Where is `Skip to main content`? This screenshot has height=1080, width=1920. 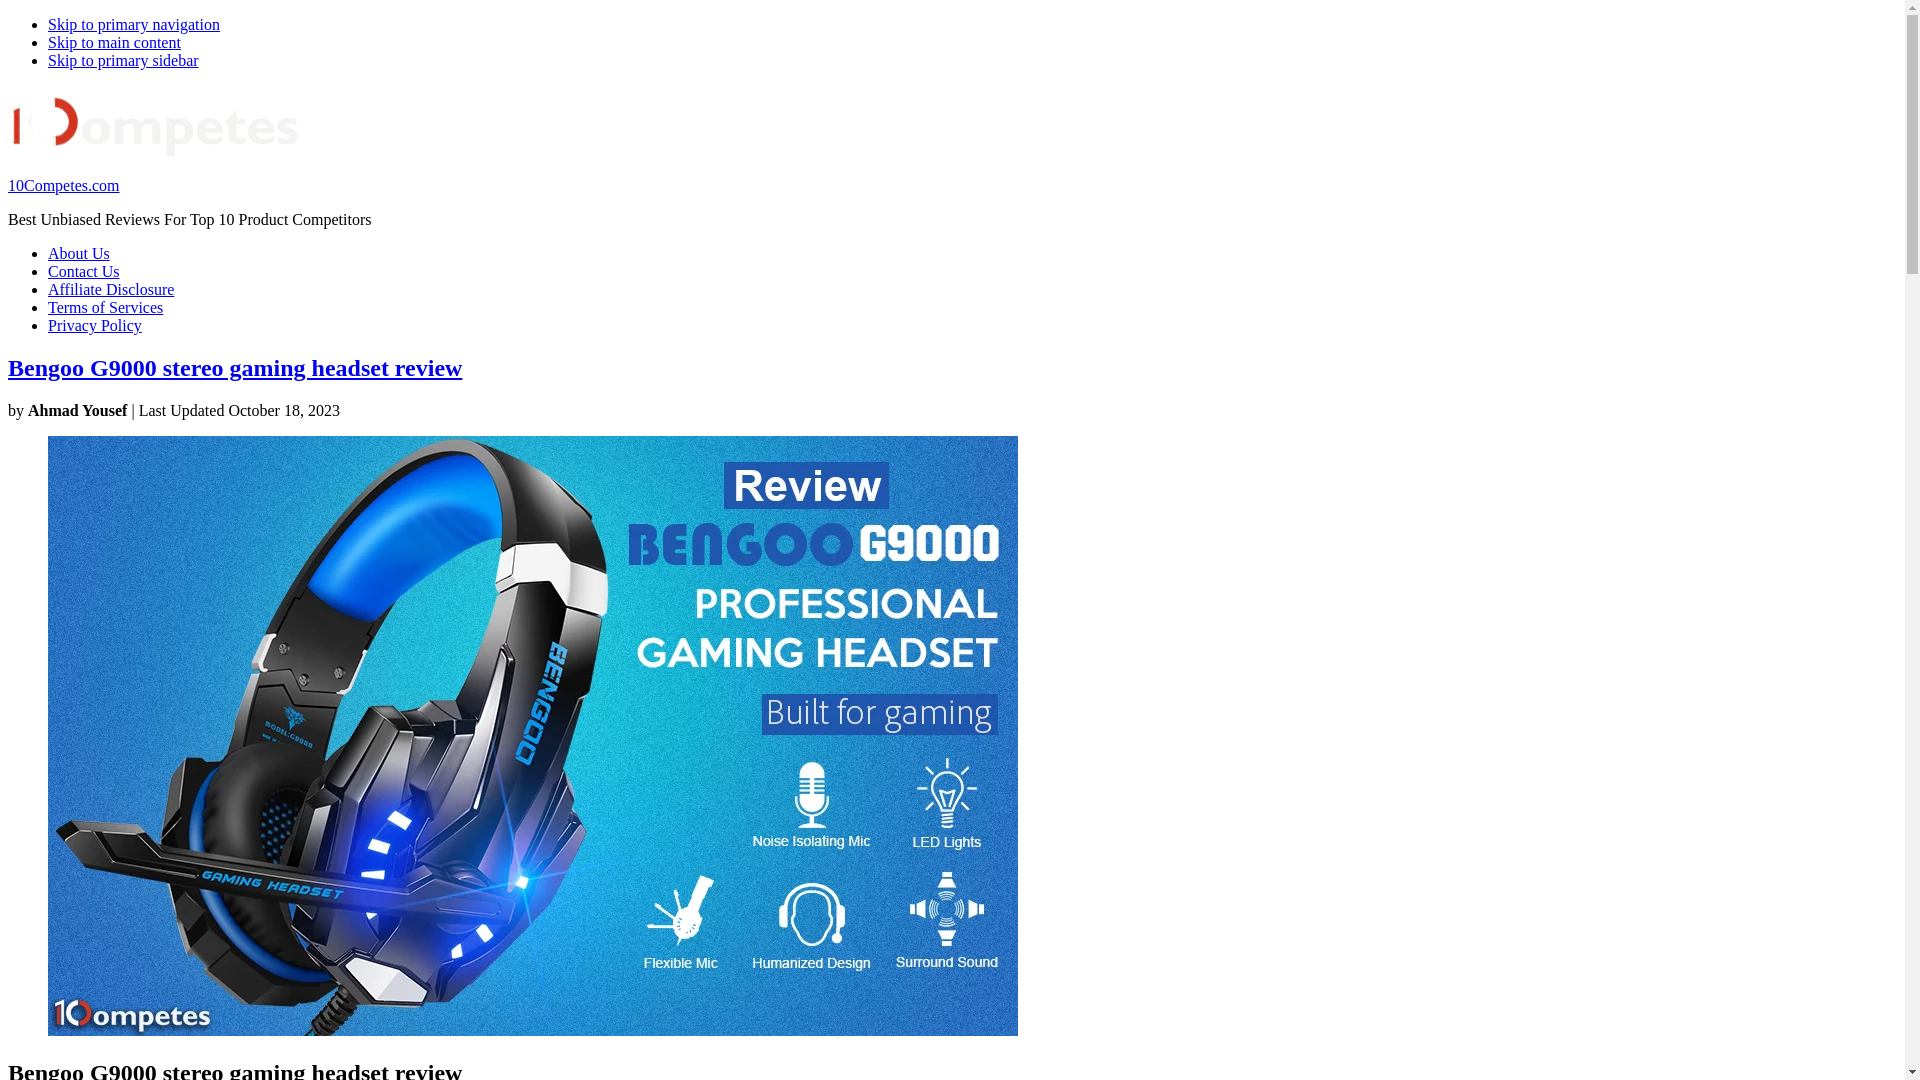 Skip to main content is located at coordinates (114, 42).